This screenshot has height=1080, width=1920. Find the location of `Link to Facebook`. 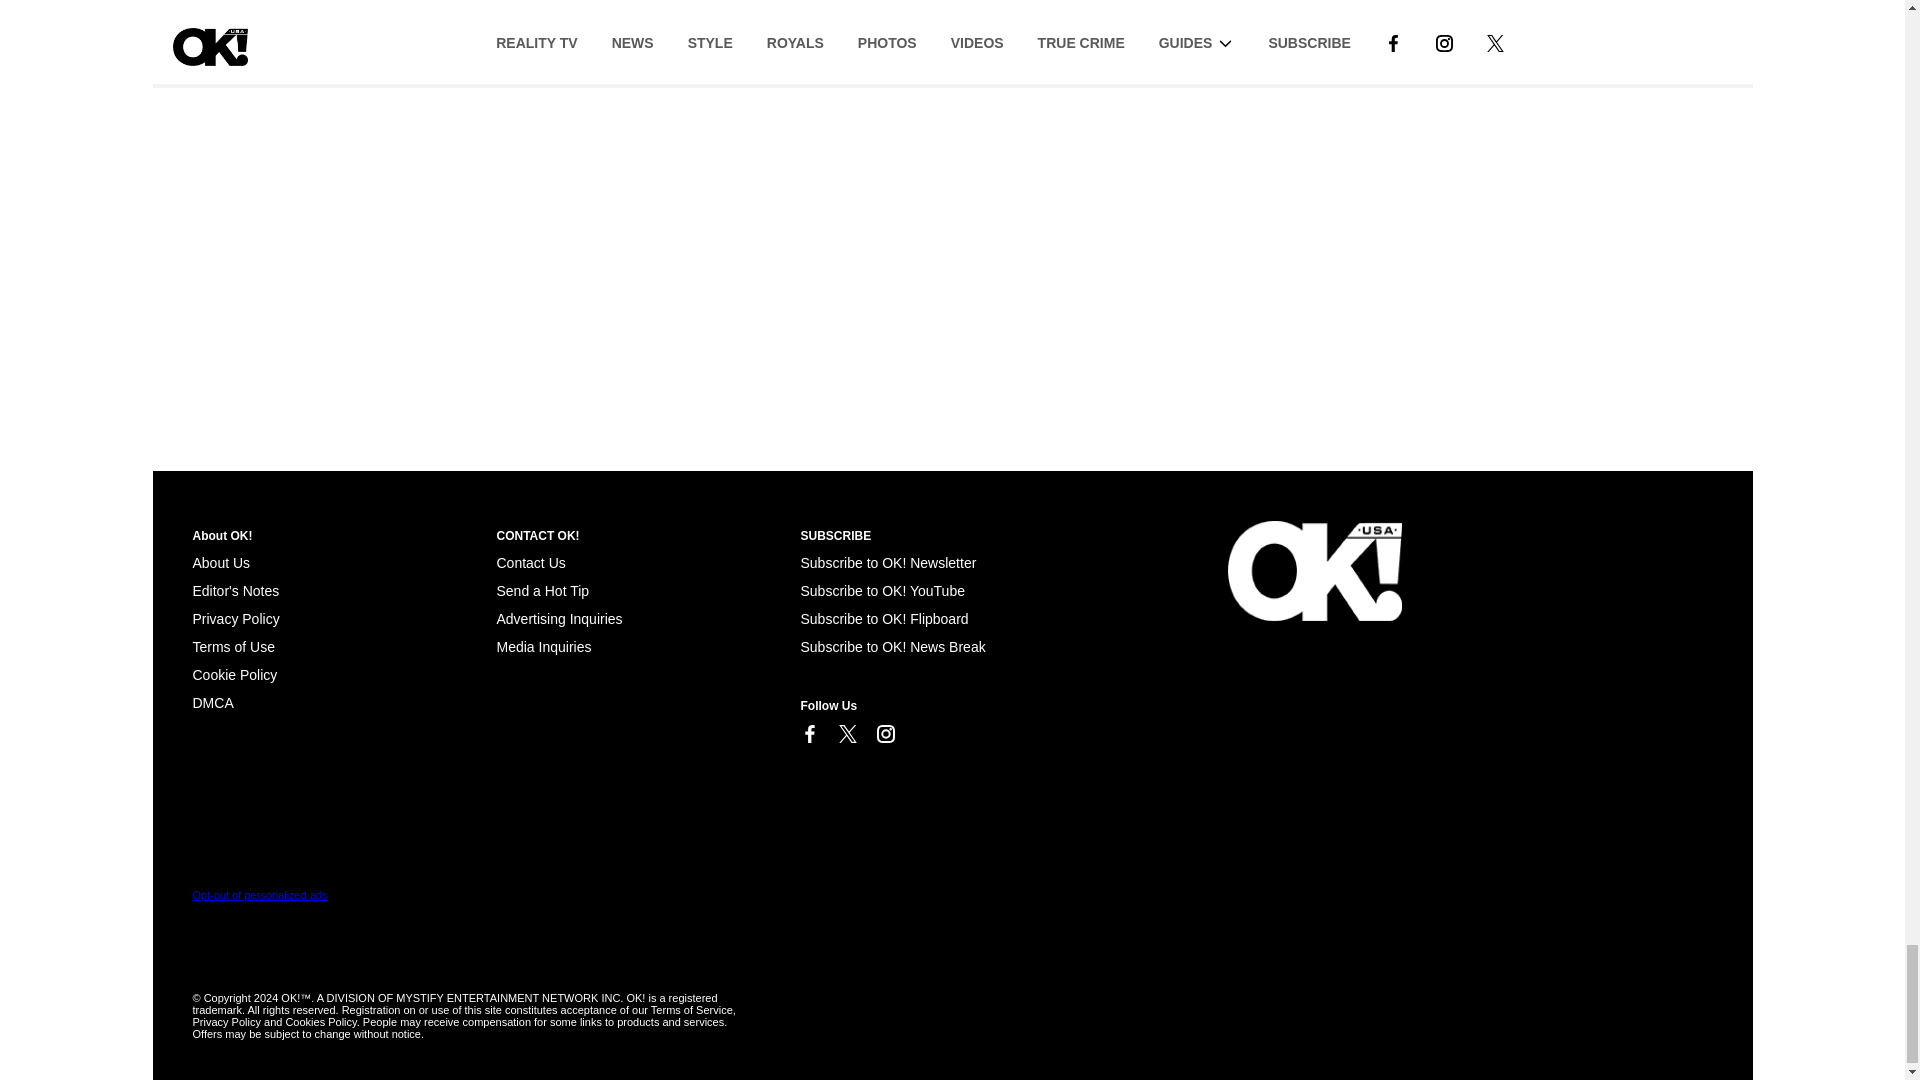

Link to Facebook is located at coordinates (808, 734).